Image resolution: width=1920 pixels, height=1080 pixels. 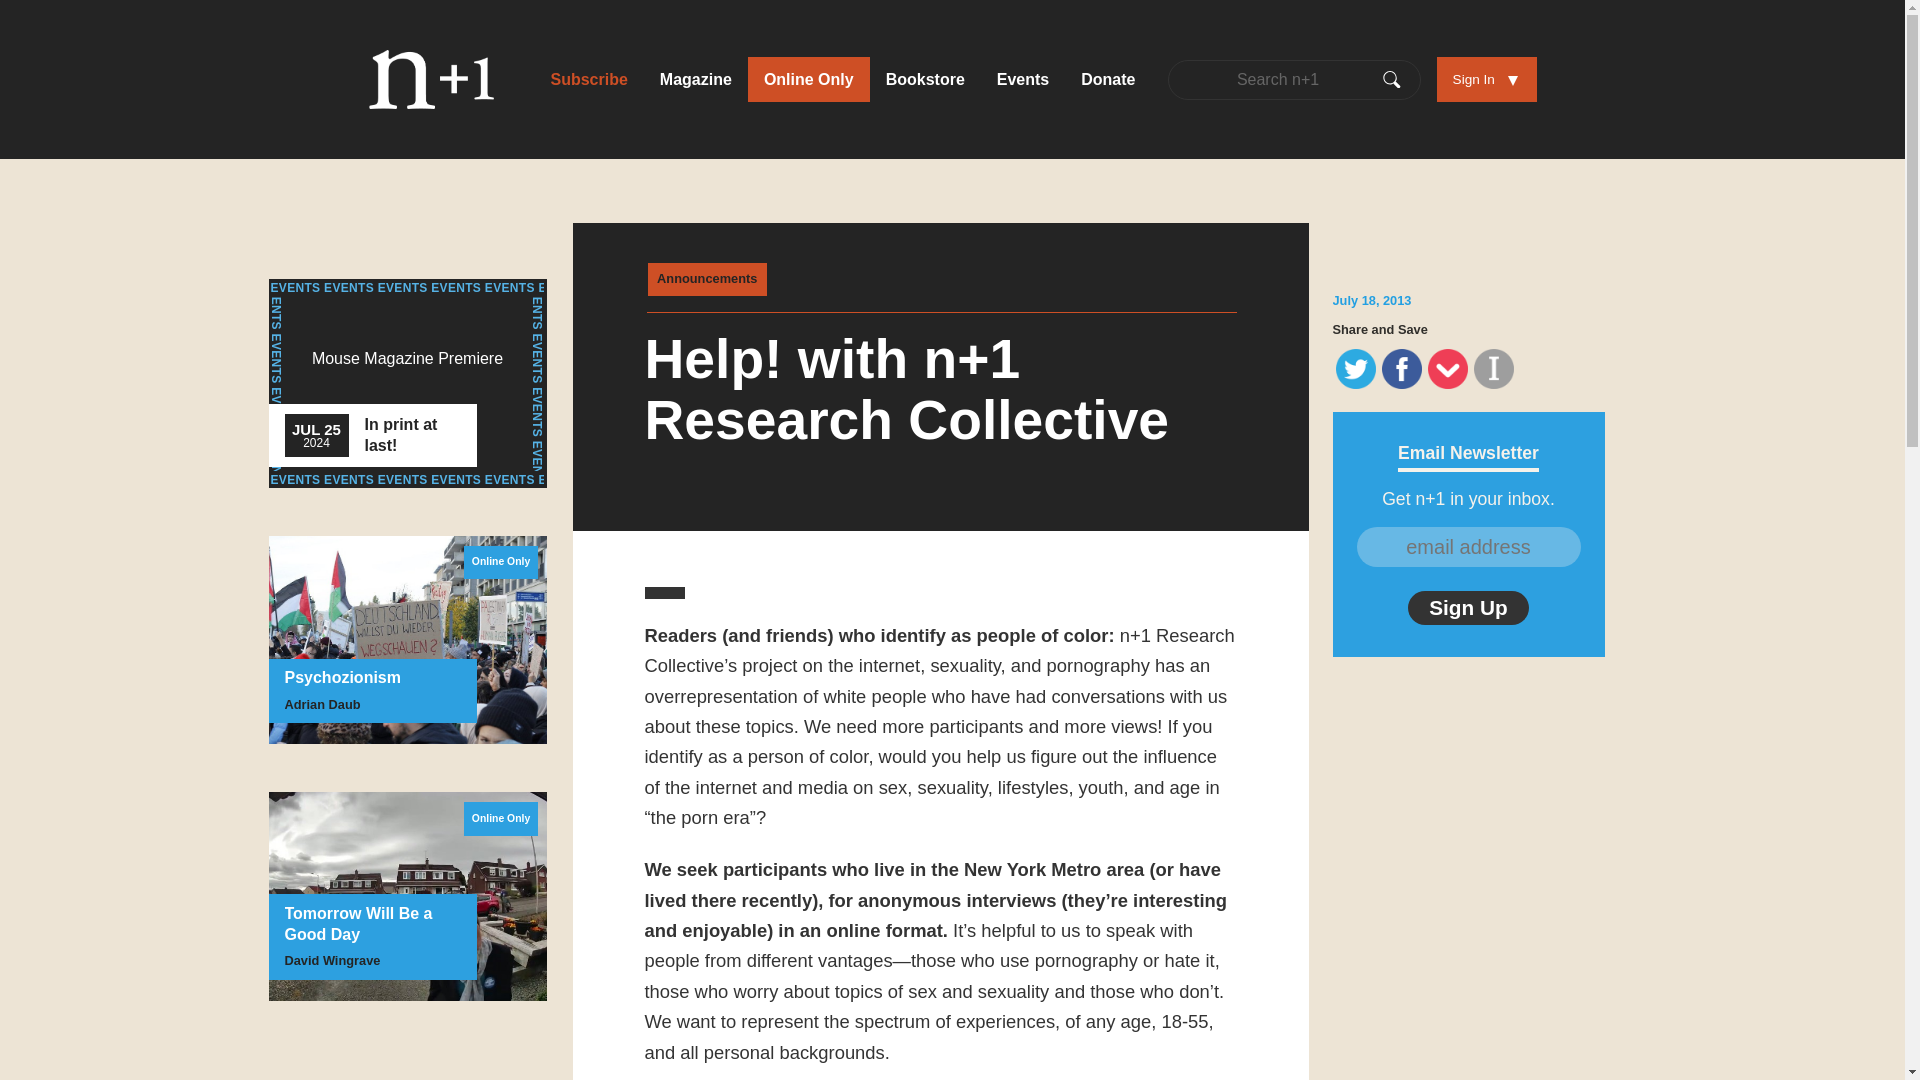 I want to click on Online Only, so click(x=1402, y=368).